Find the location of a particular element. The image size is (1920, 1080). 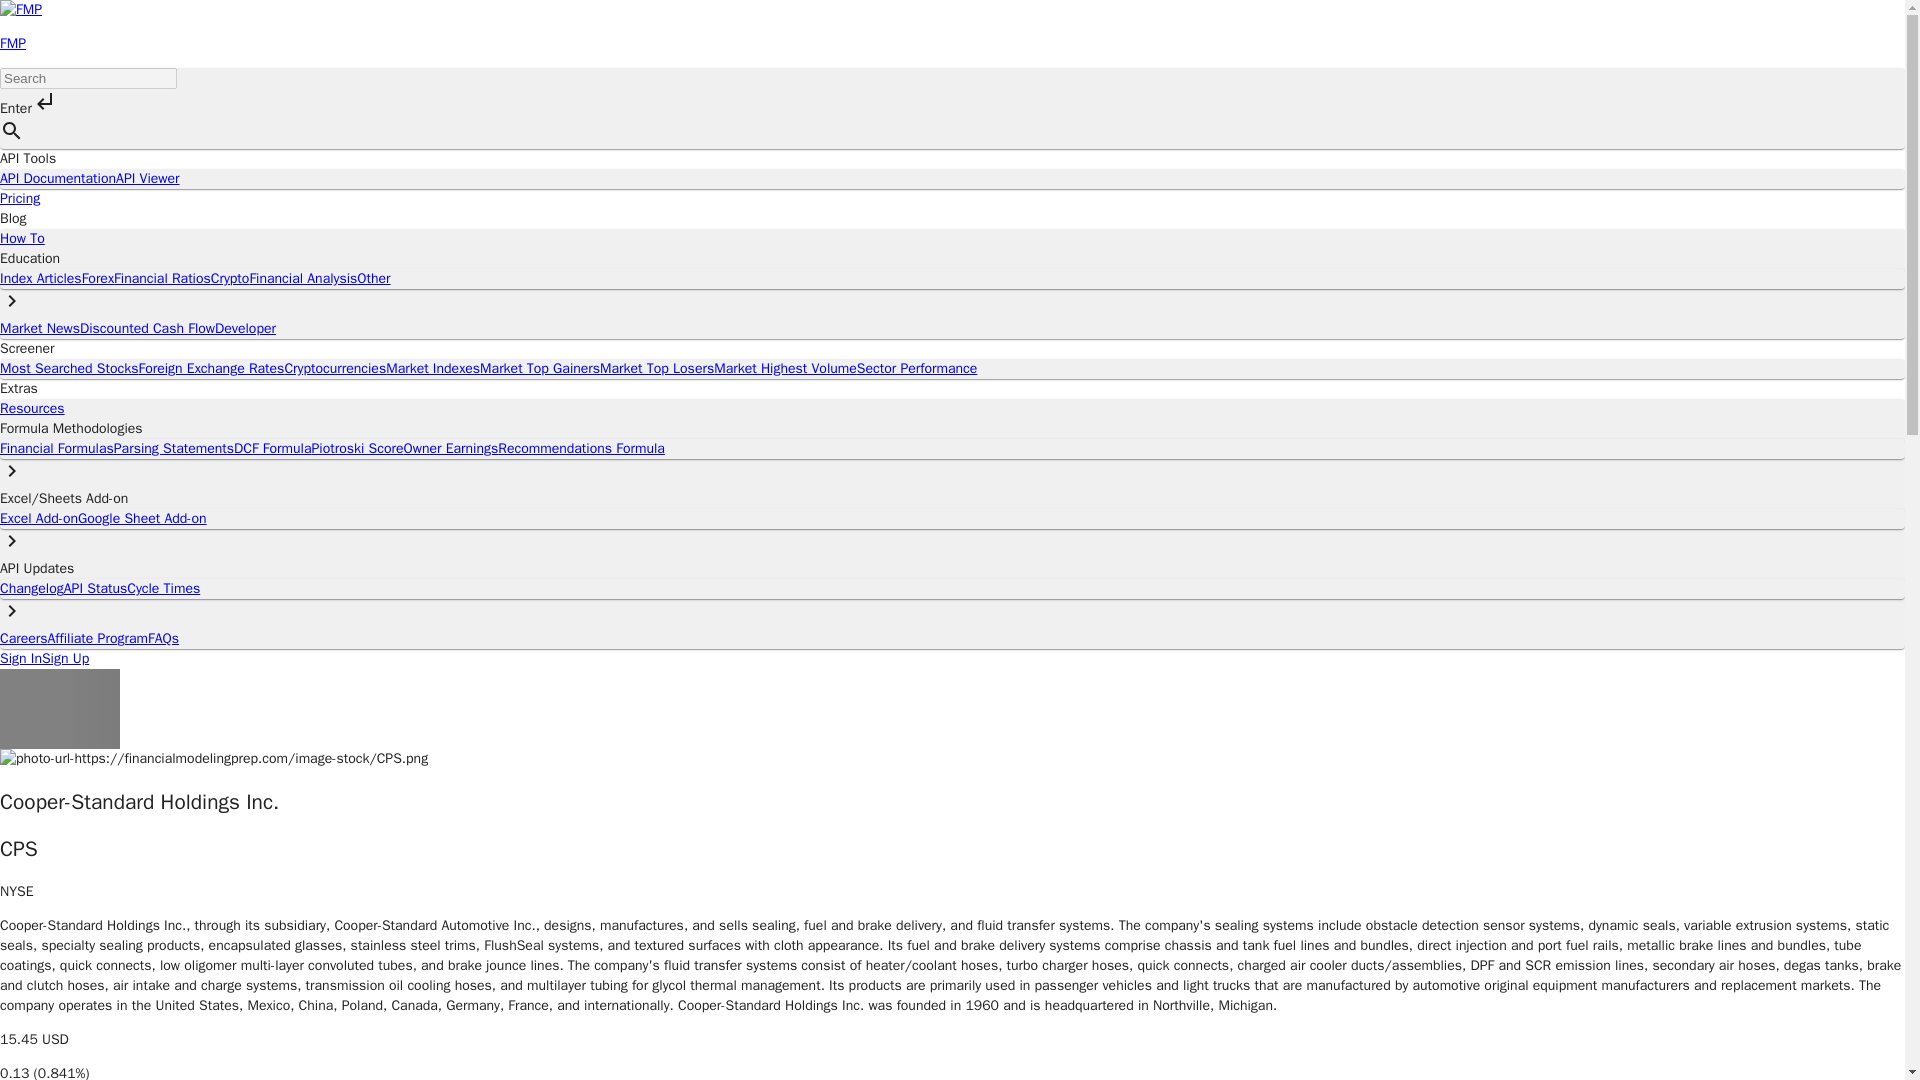

Sign Up is located at coordinates (65, 658).